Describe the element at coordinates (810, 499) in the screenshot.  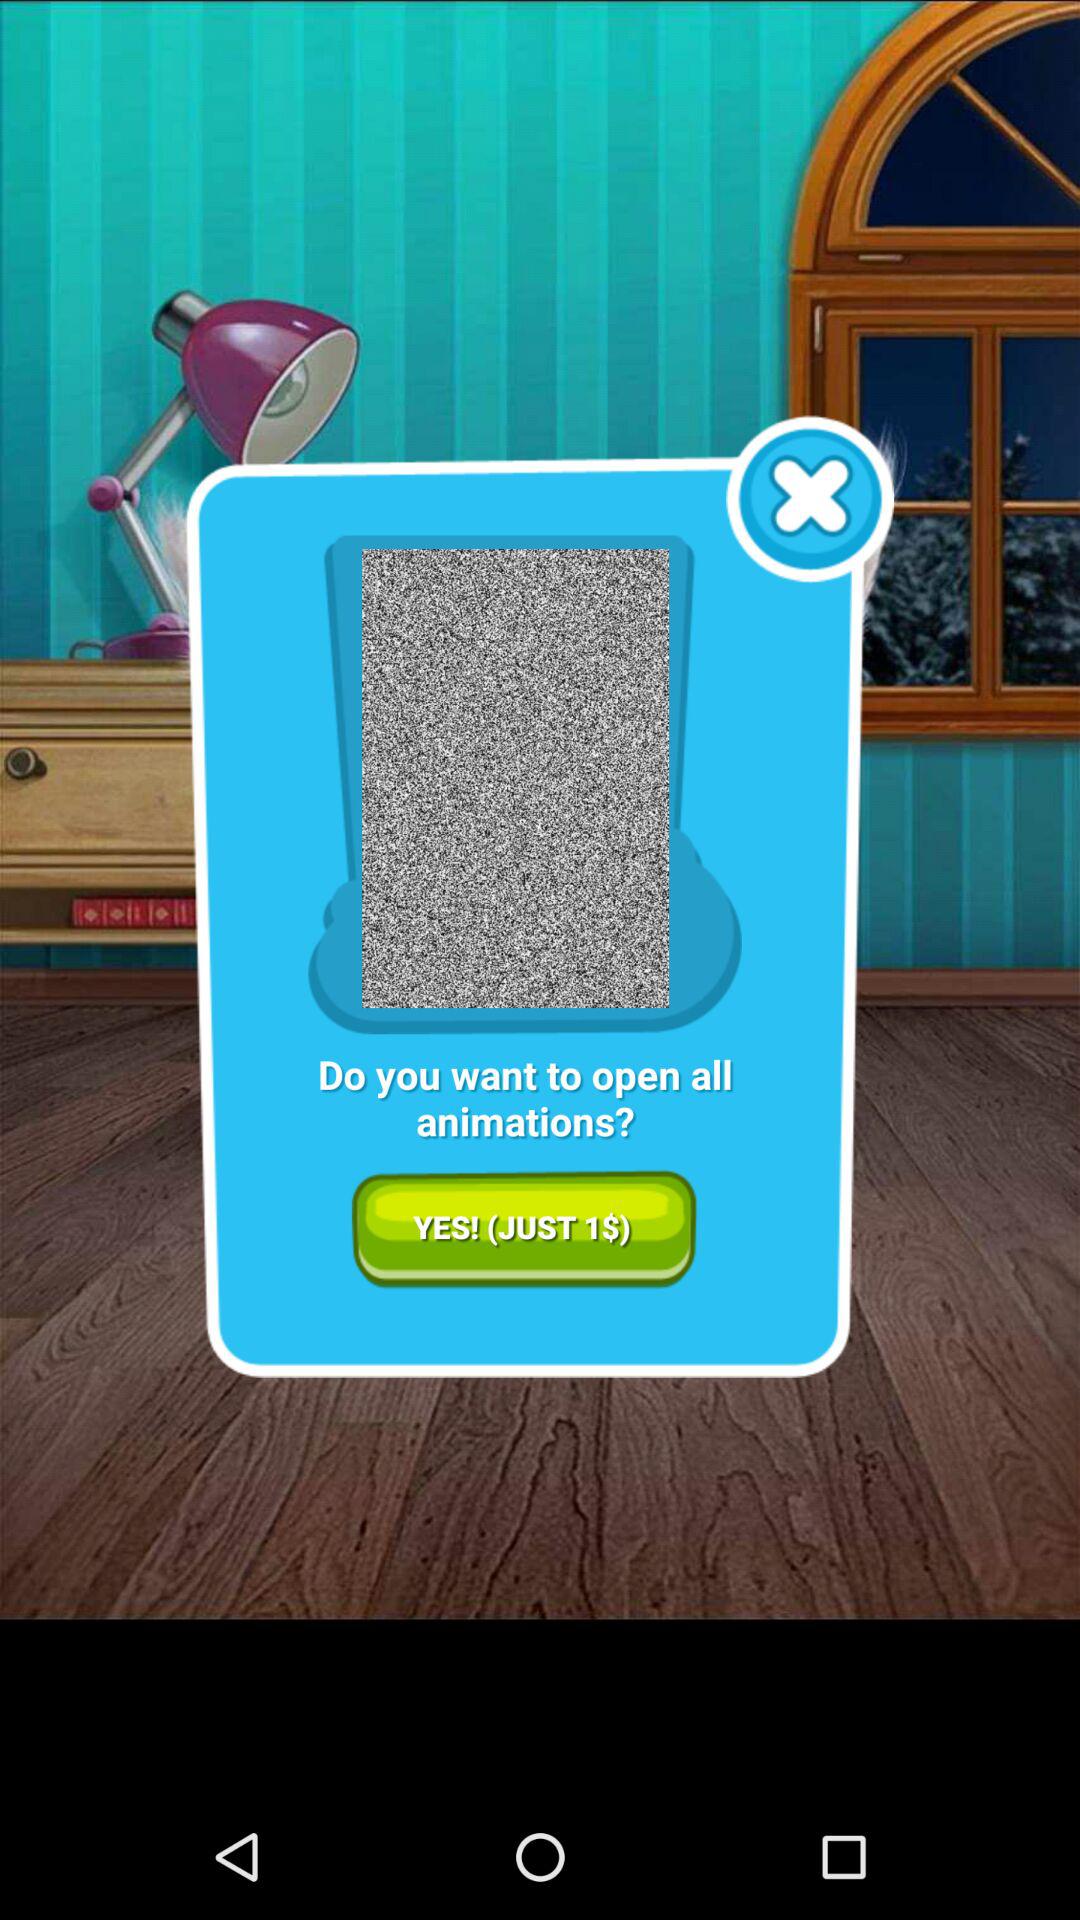
I see `click icon above do you want item` at that location.